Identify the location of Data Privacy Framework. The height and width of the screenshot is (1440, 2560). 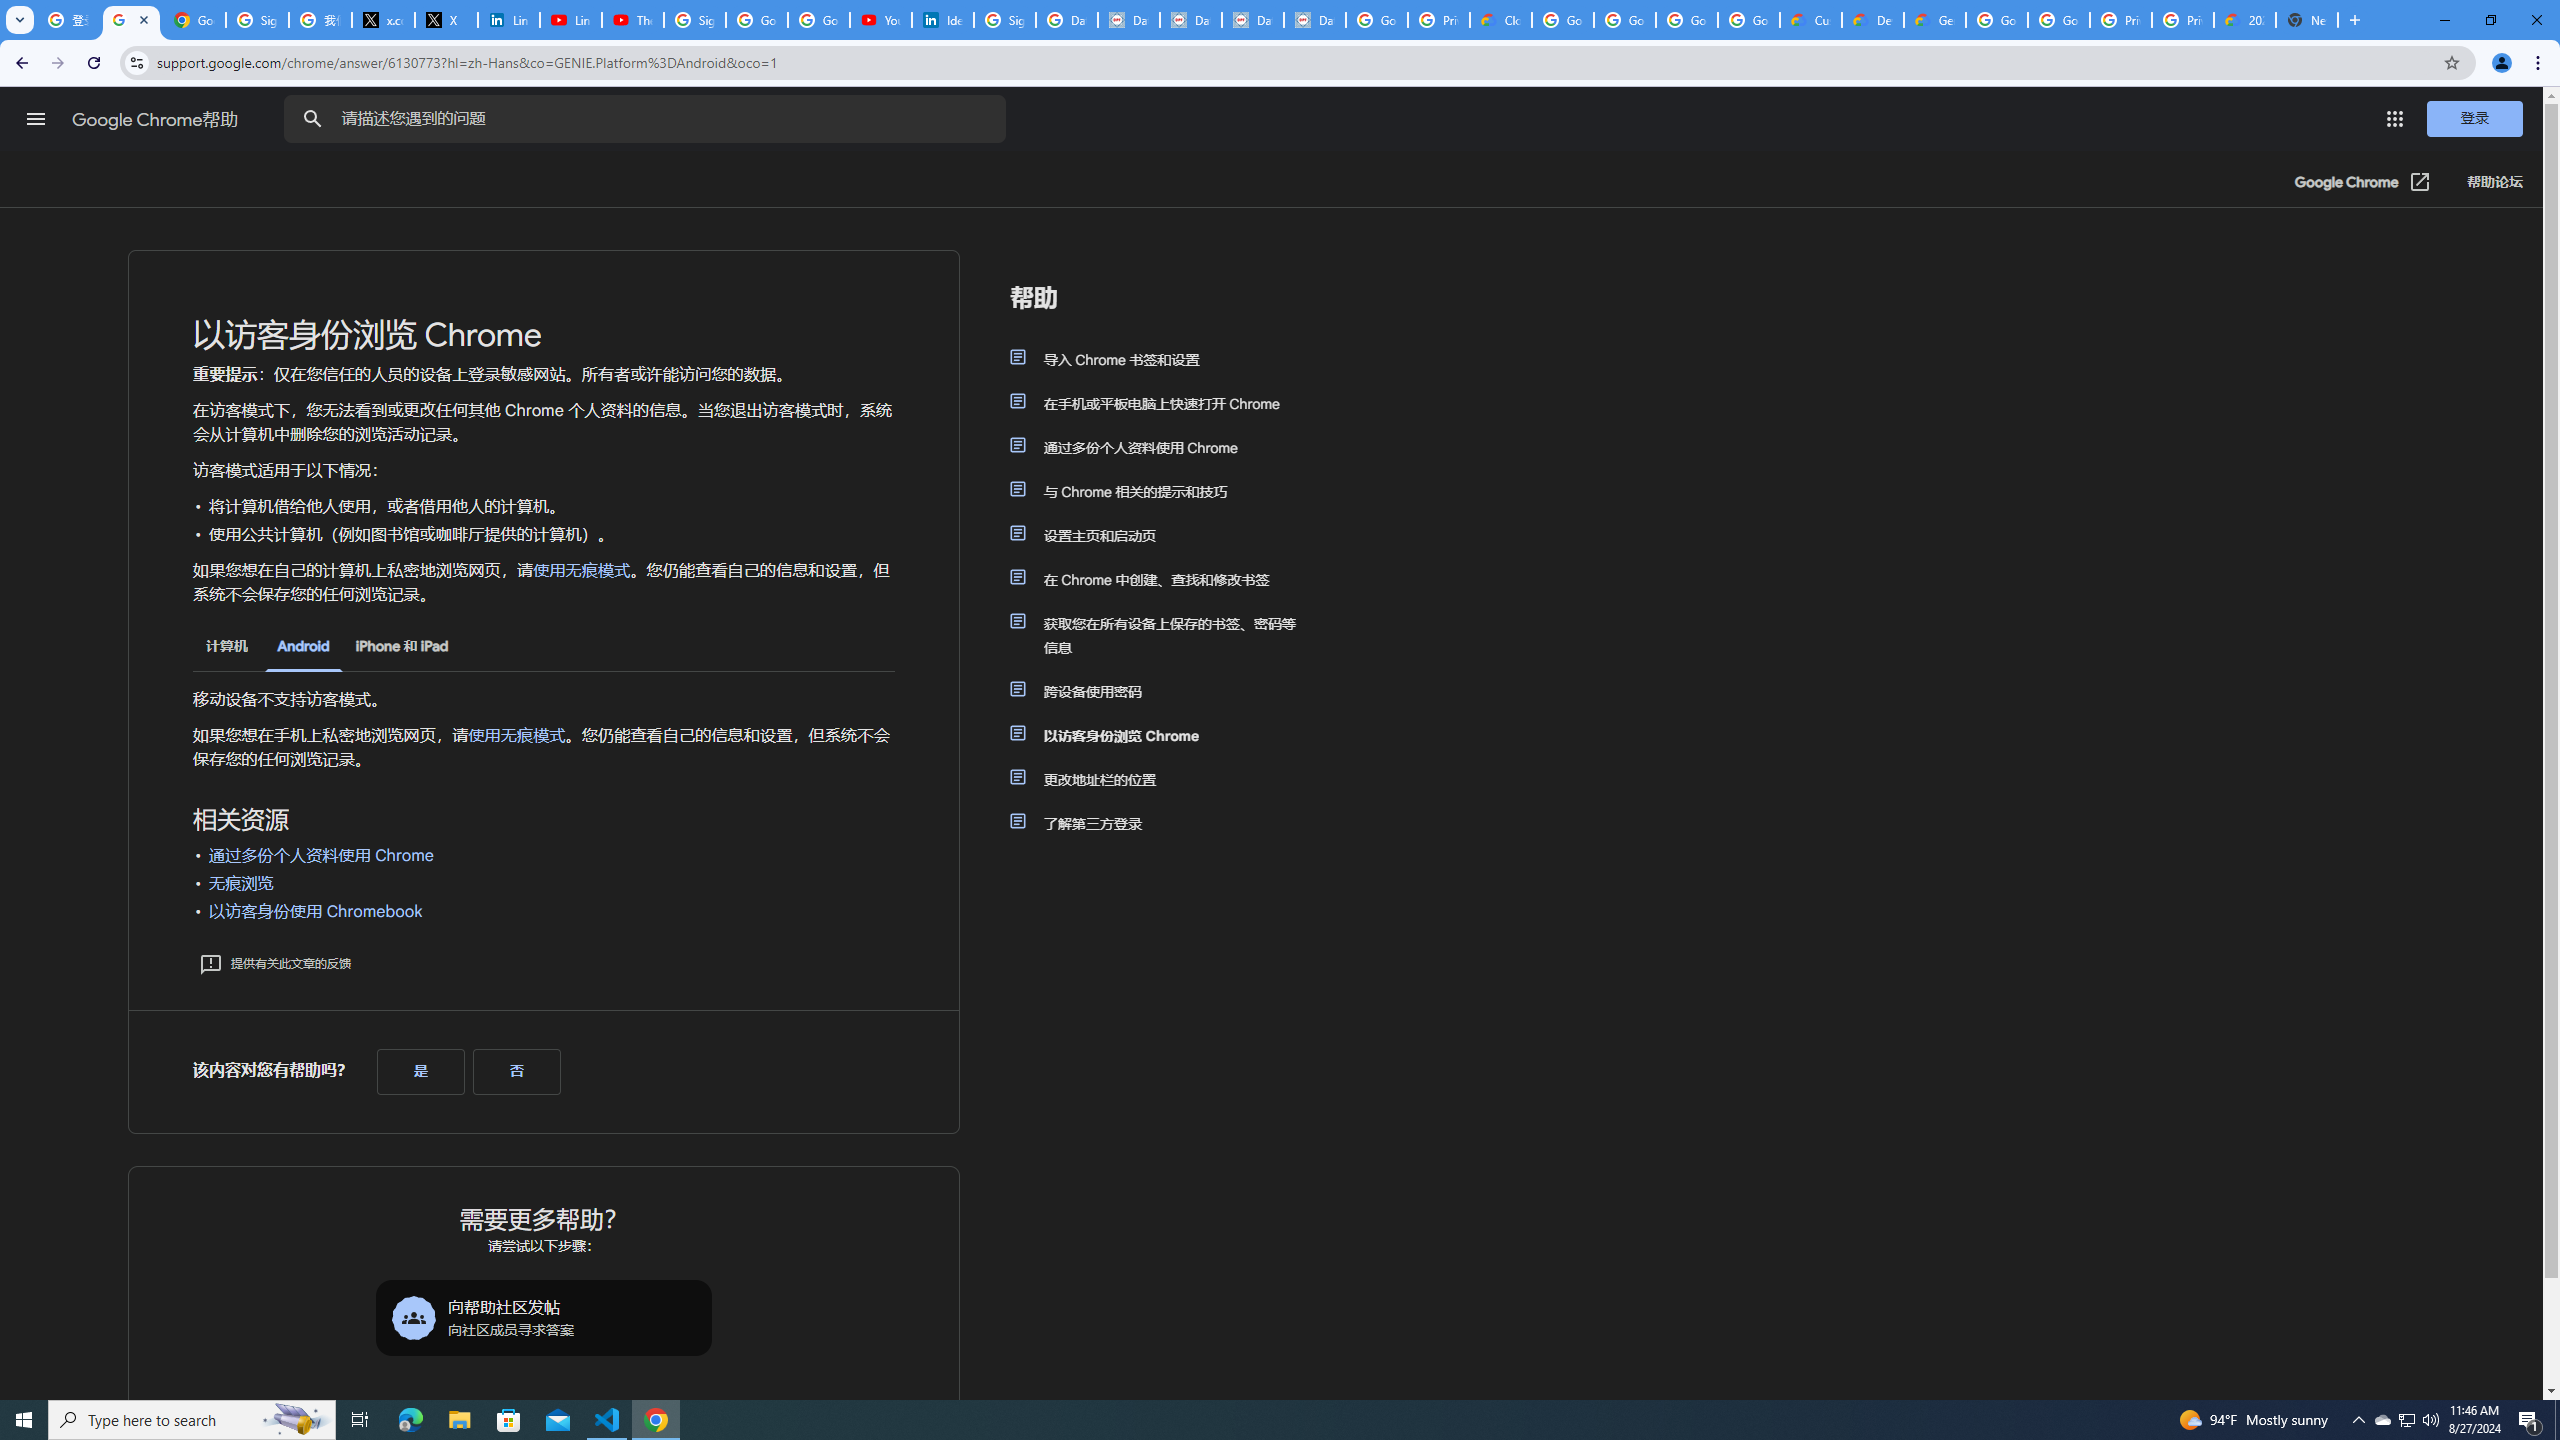
(1192, 20).